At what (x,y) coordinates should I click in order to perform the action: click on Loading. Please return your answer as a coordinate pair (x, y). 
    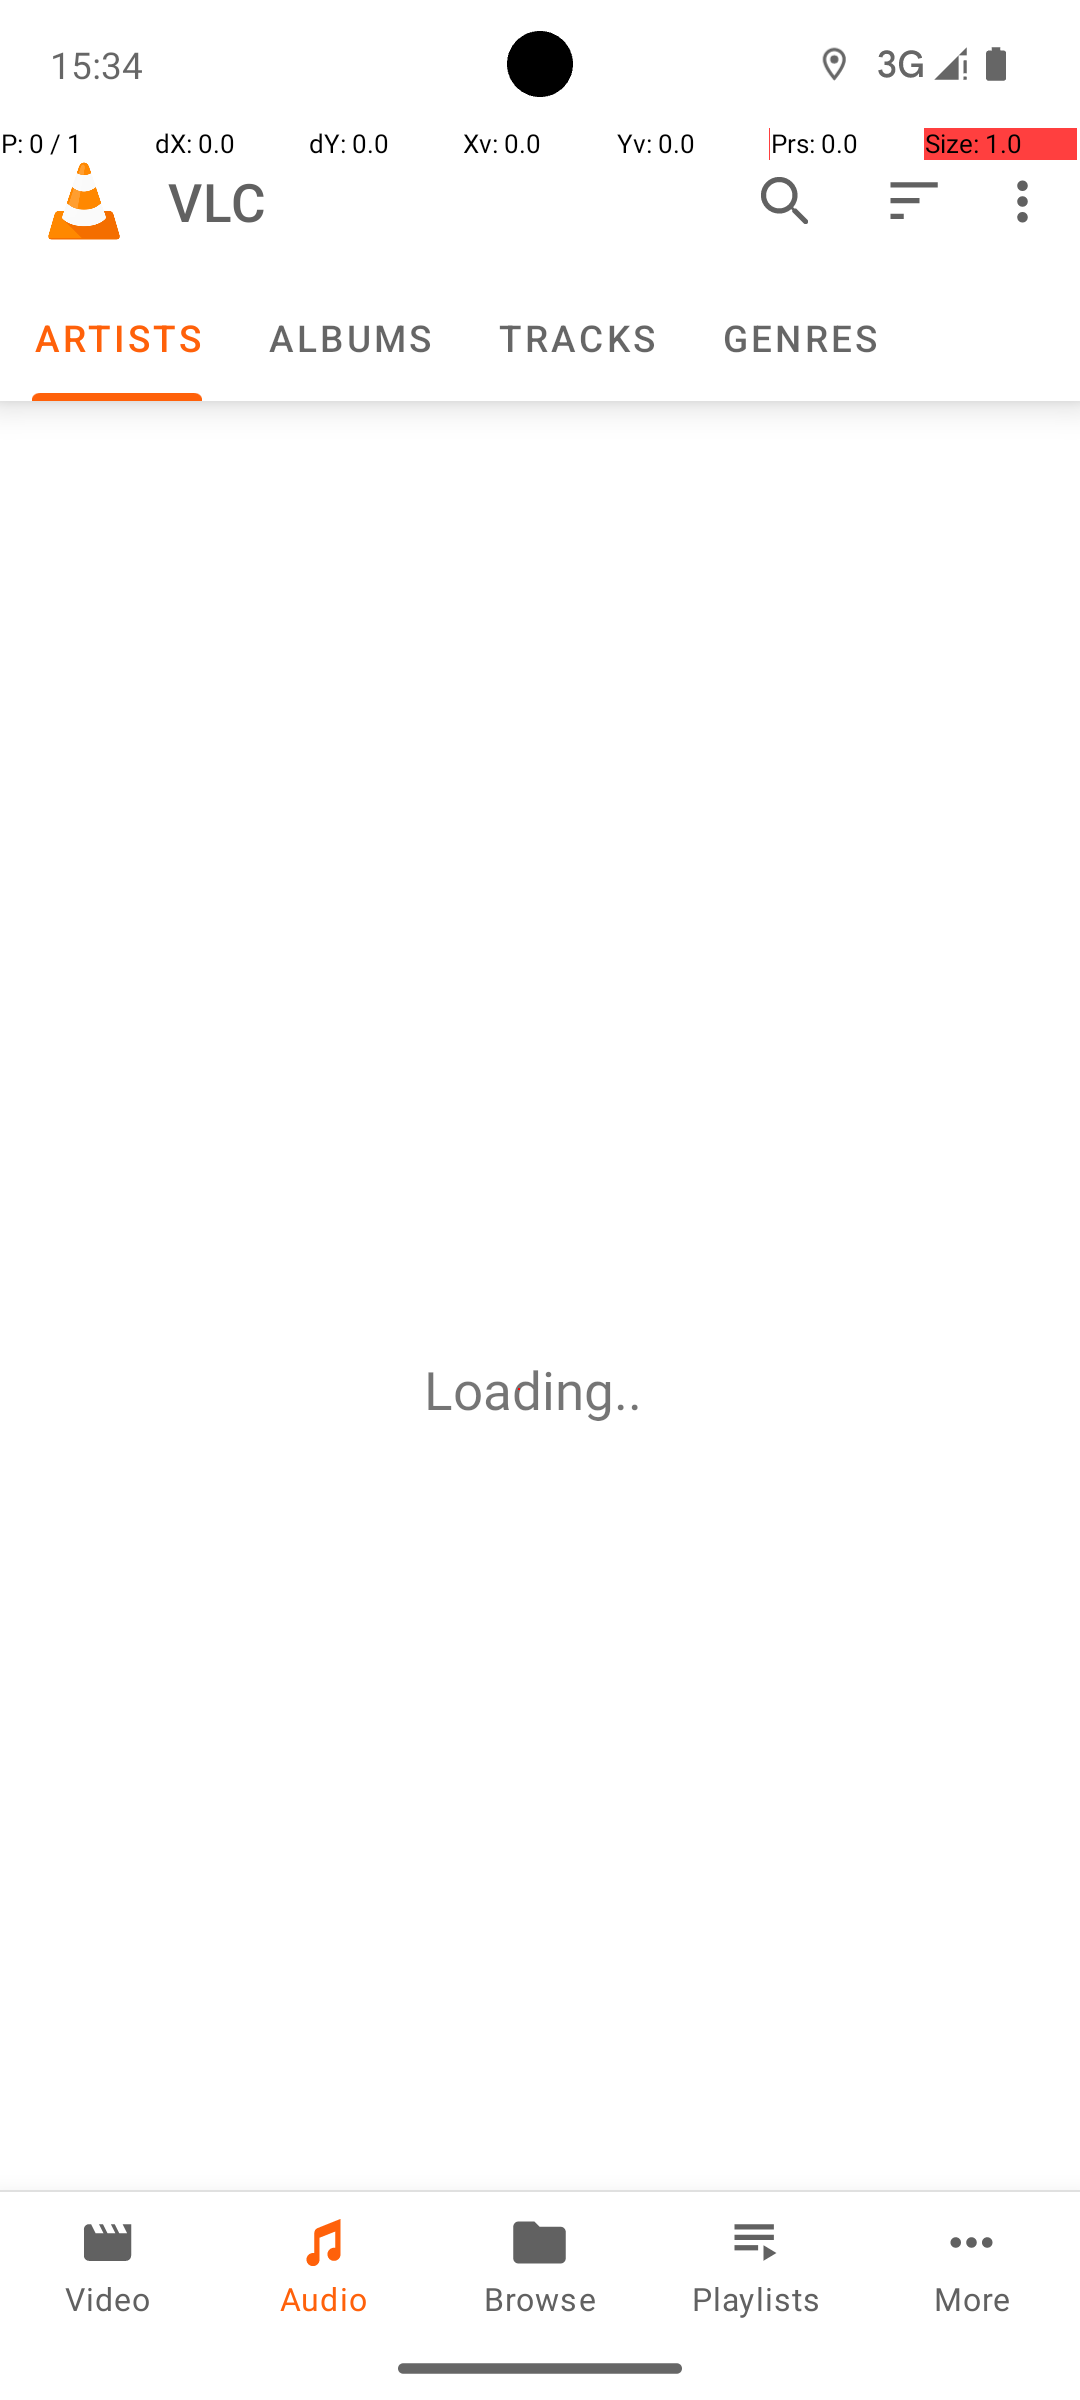
    Looking at the image, I should click on (519, 1390).